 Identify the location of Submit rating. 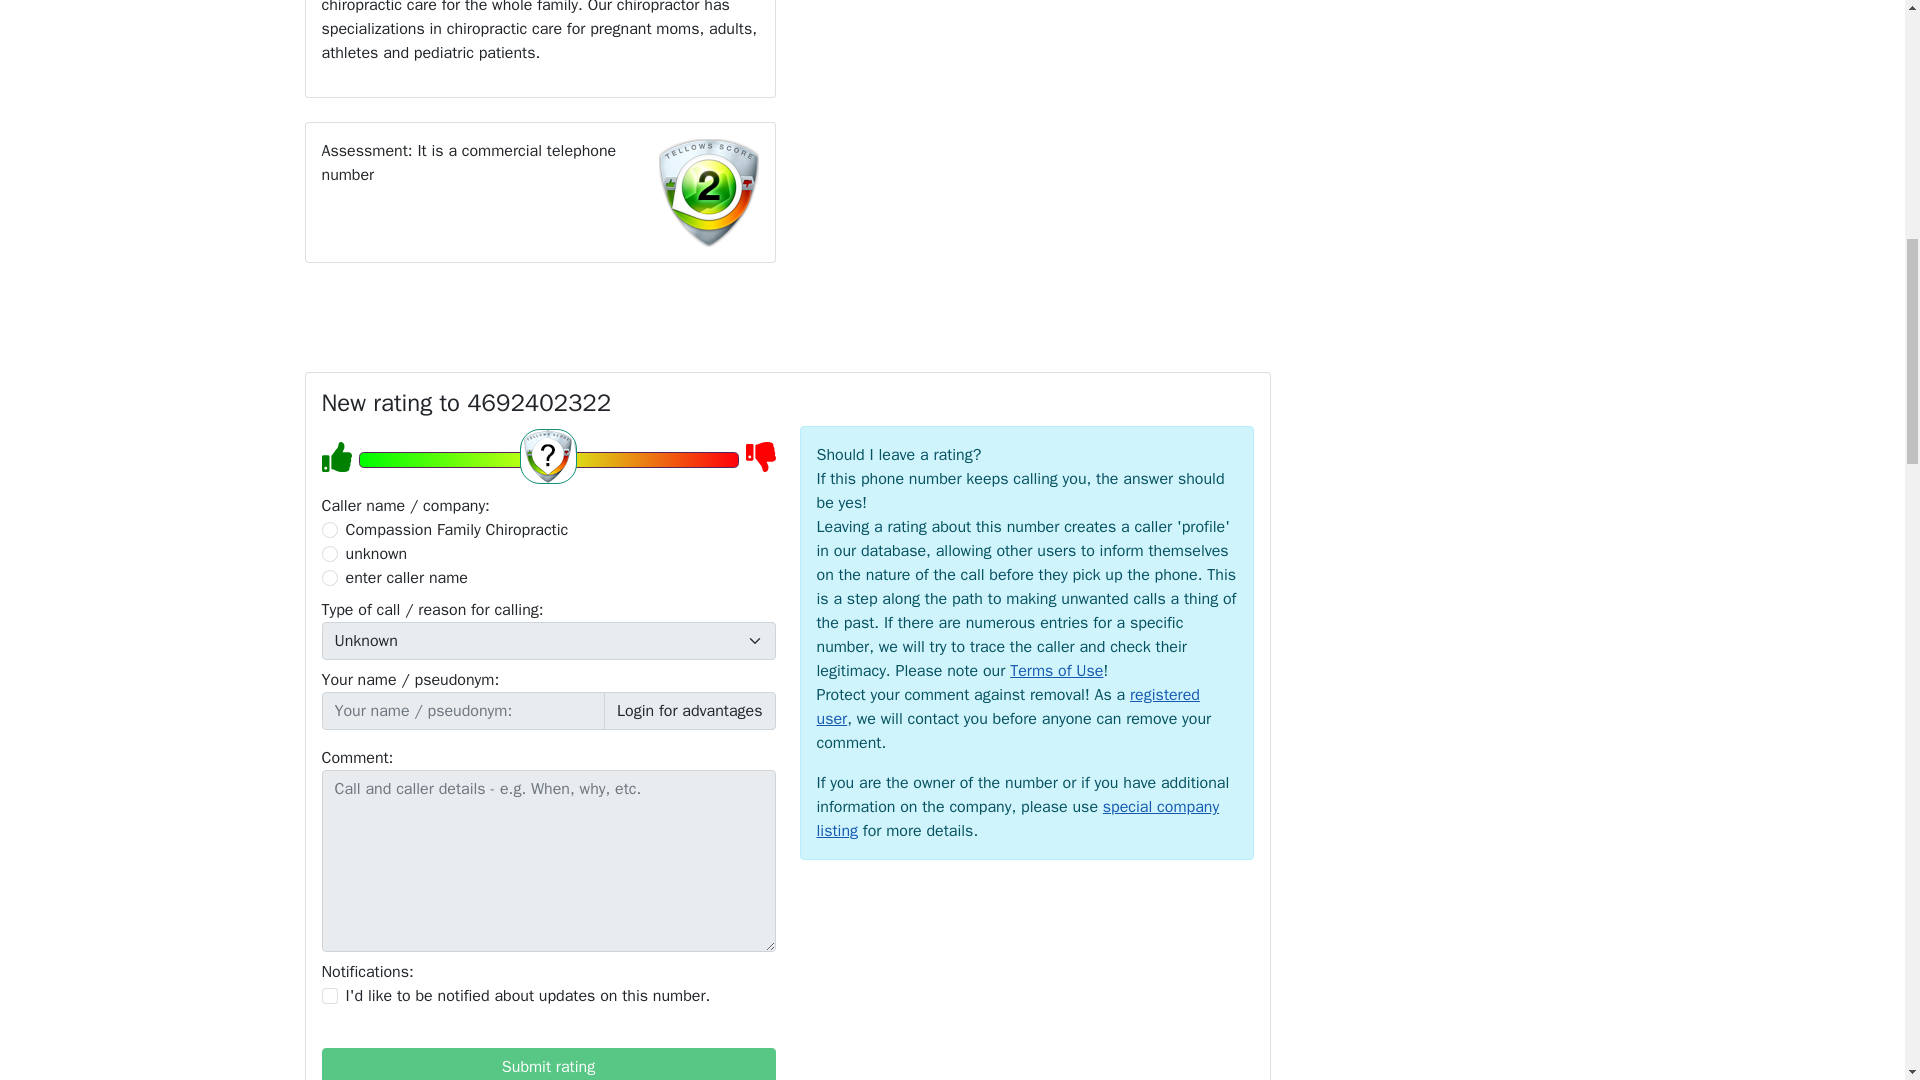
(548, 1064).